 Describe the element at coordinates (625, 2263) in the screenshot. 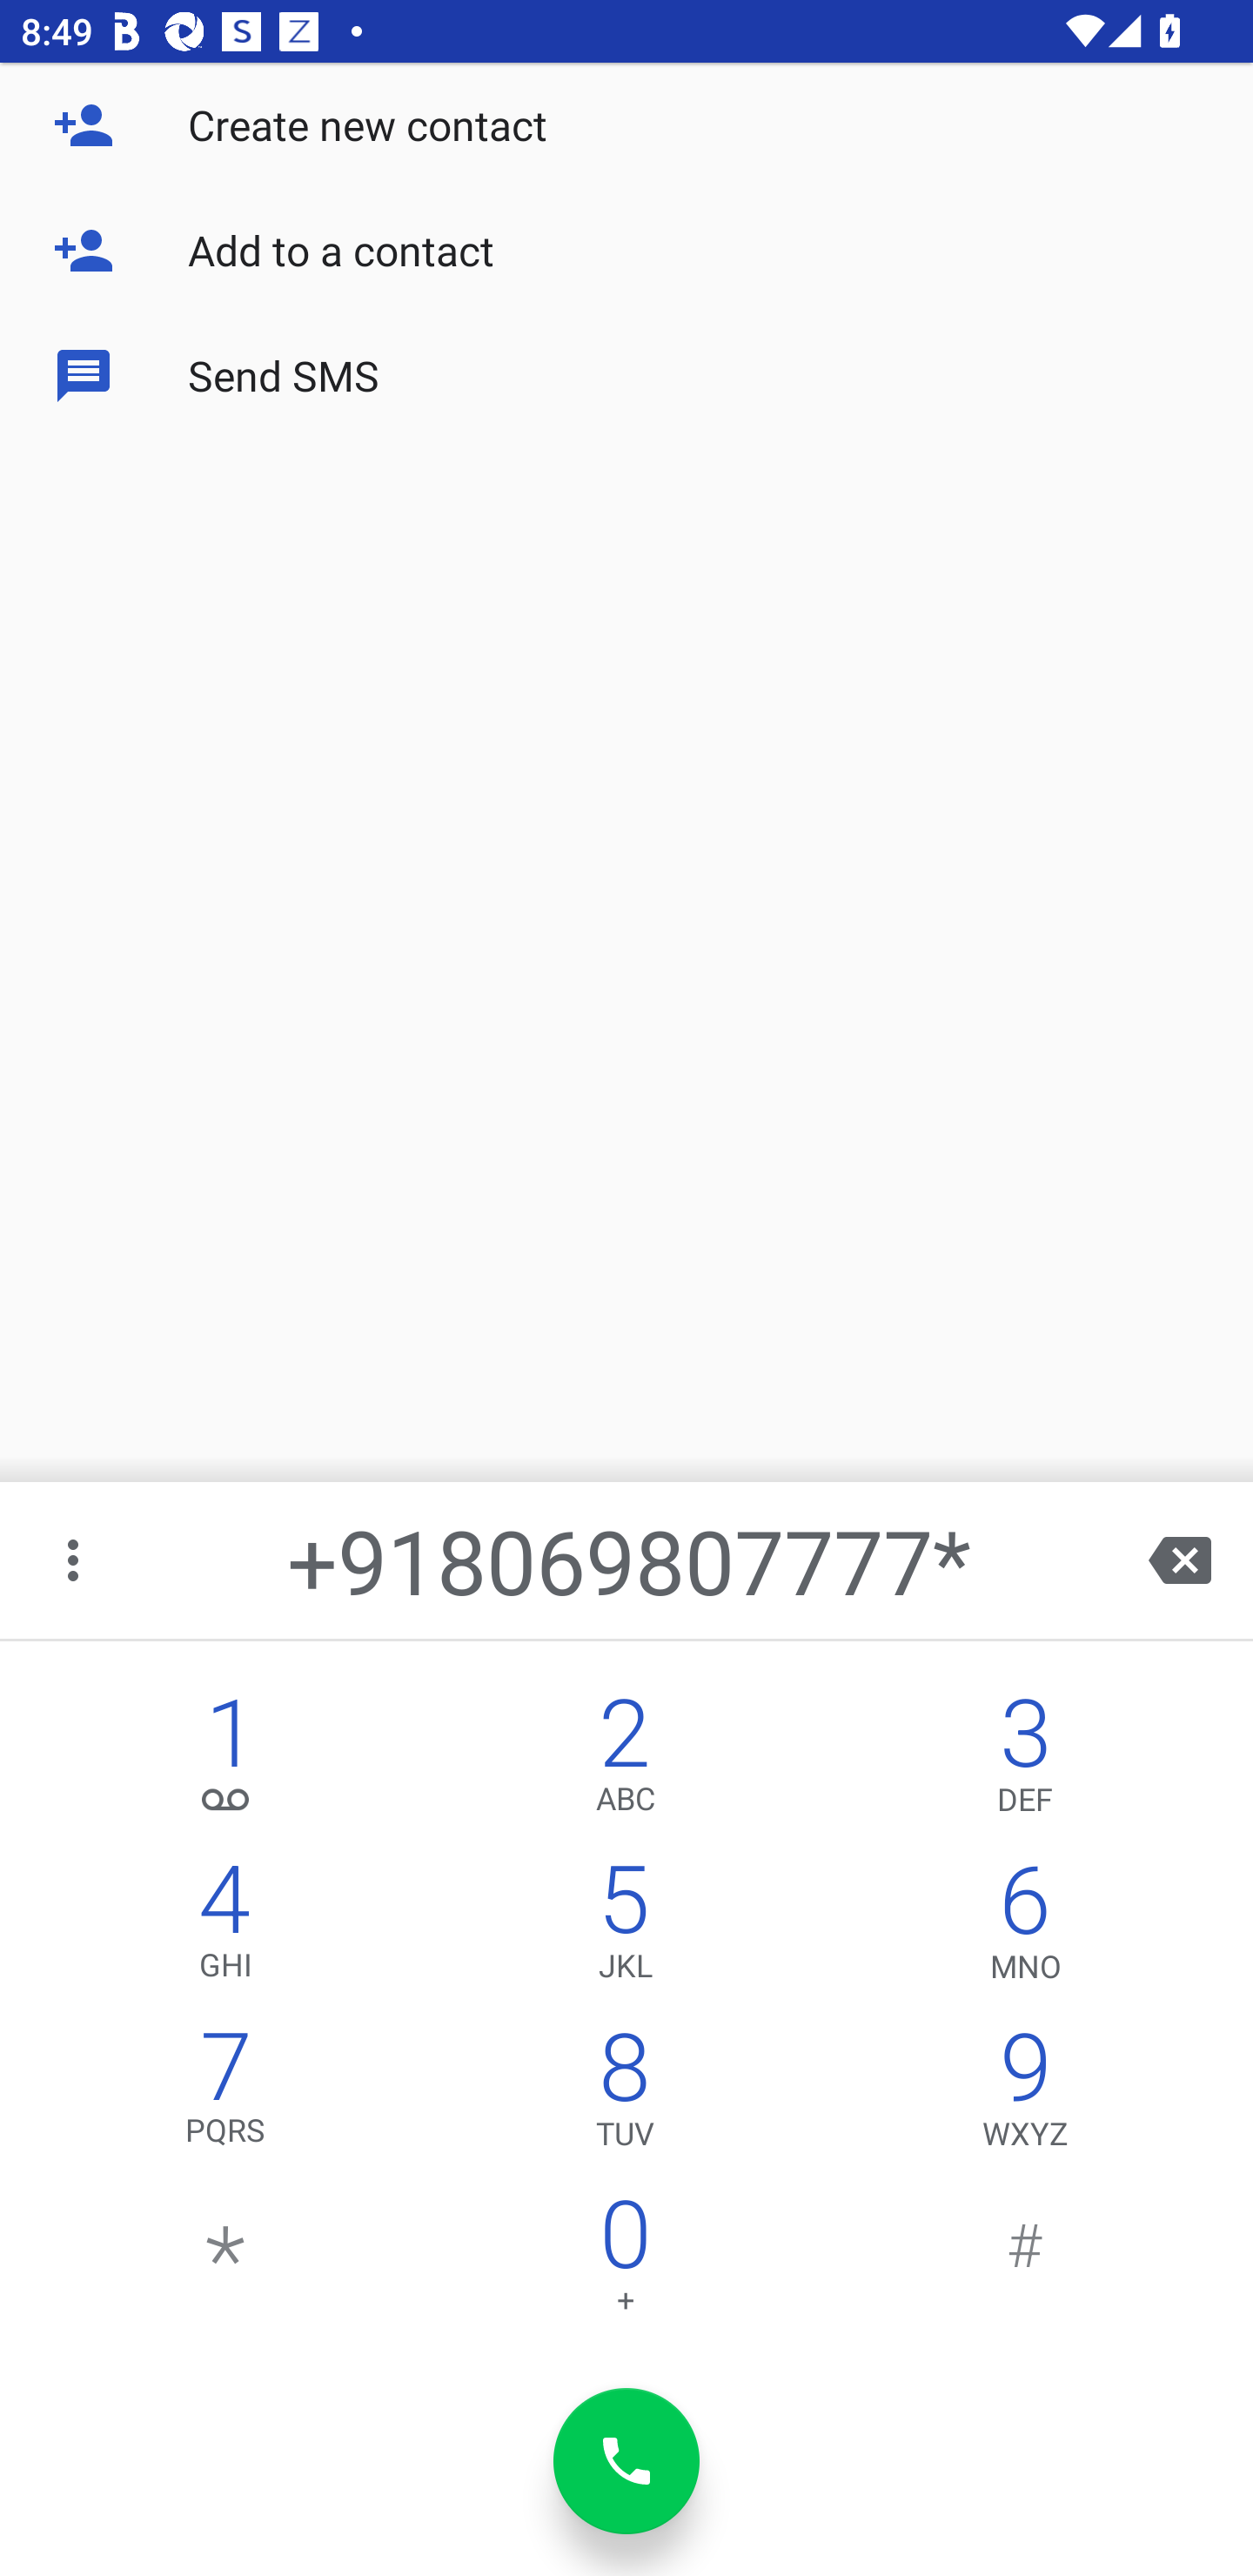

I see `0 0 +` at that location.